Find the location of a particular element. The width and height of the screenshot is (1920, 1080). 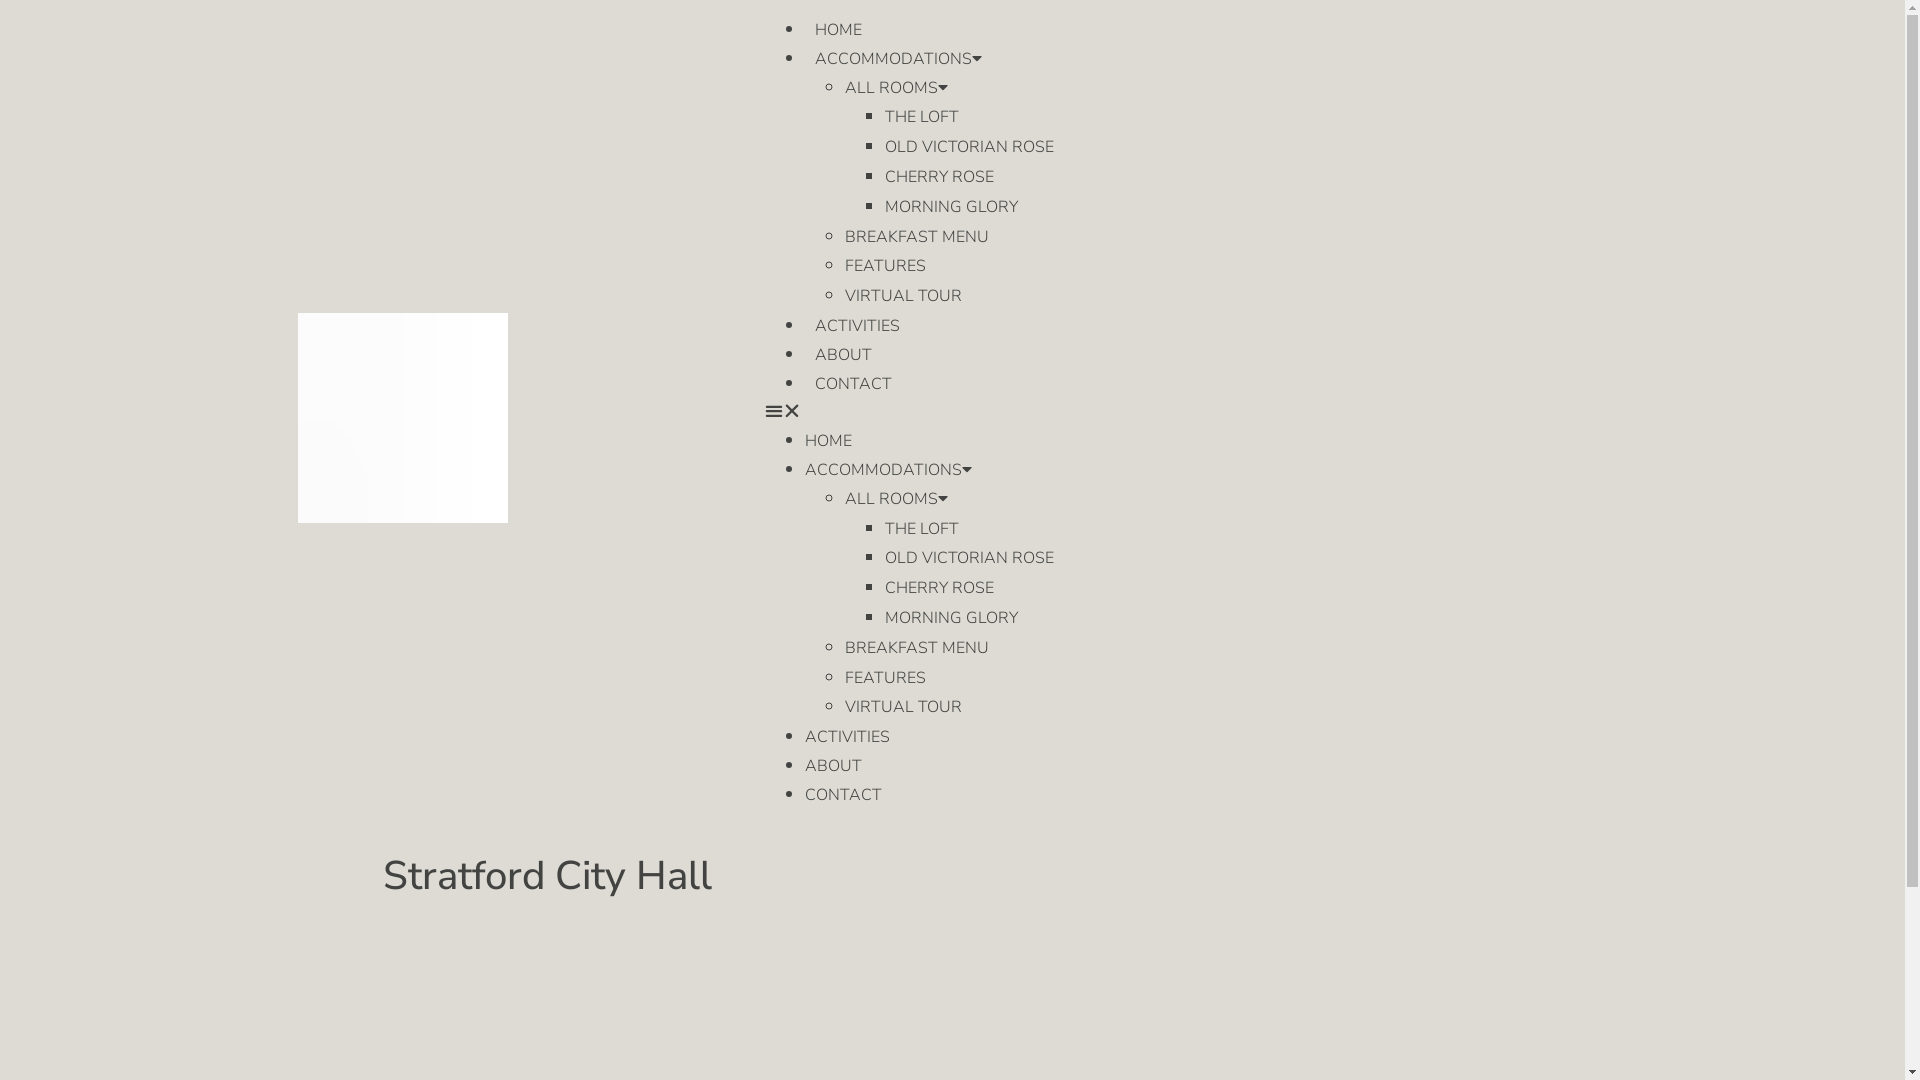

THE LOFT is located at coordinates (922, 117).